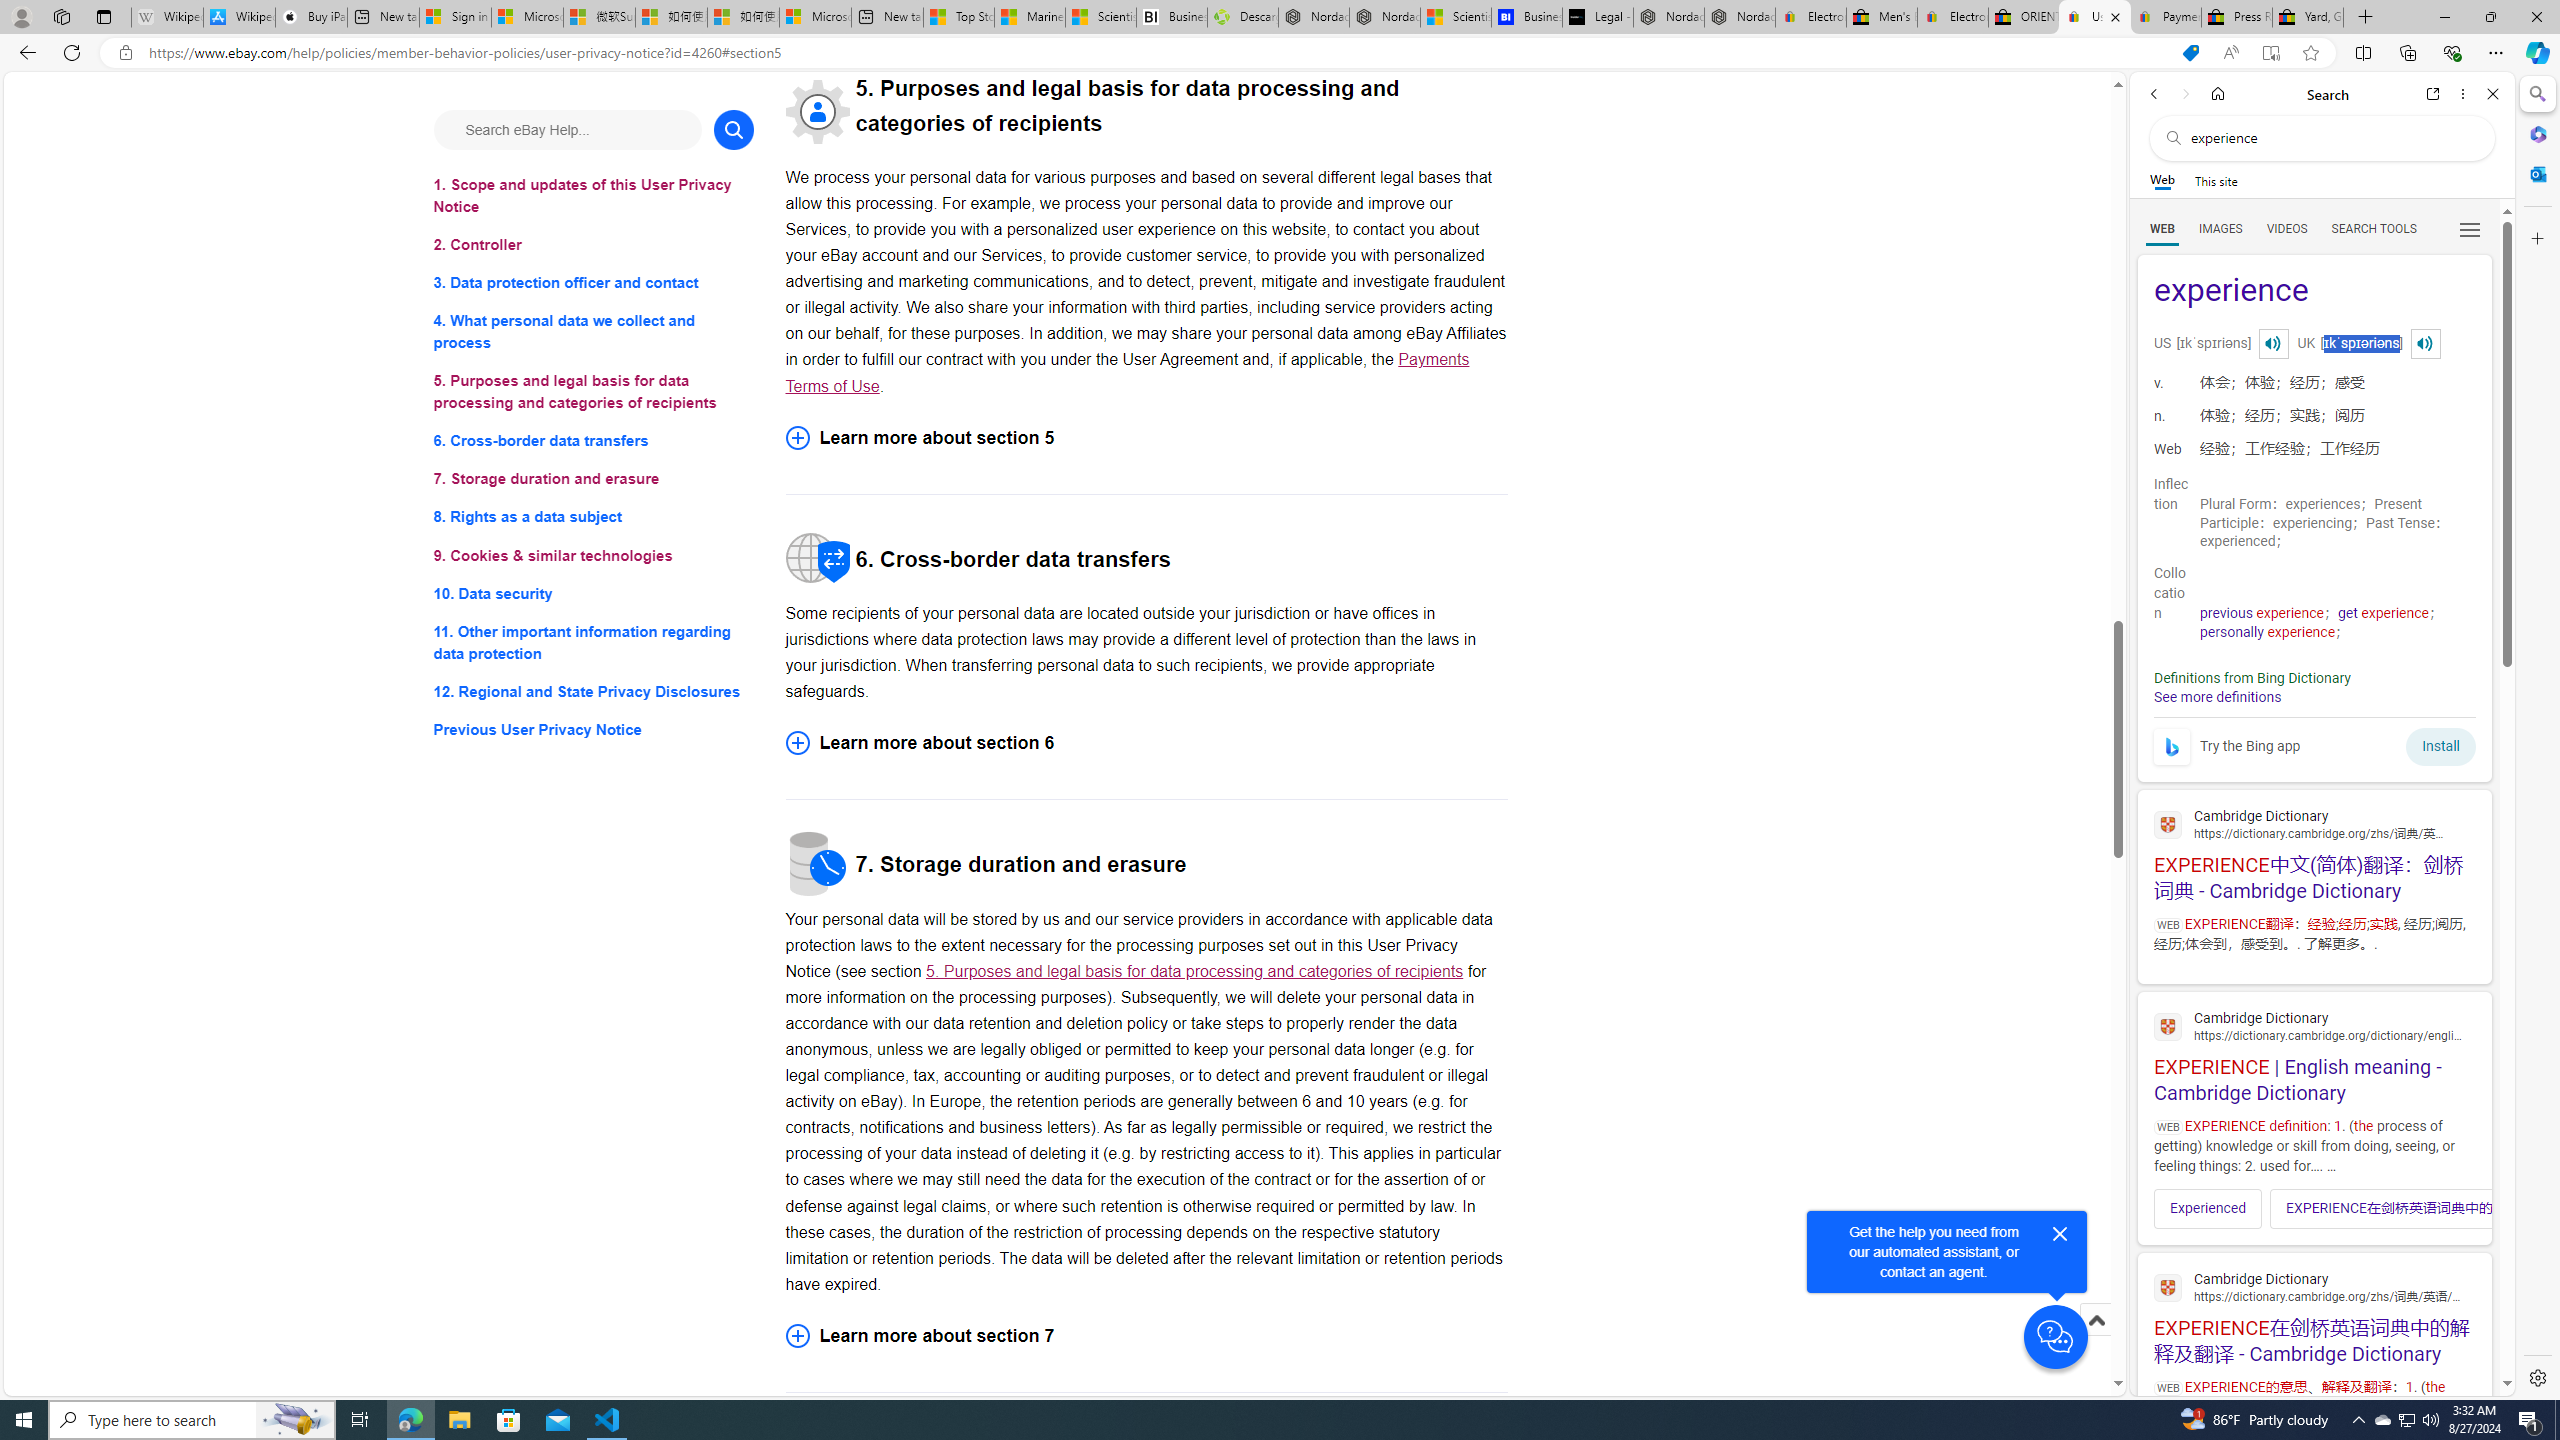 The width and height of the screenshot is (2560, 1440). I want to click on IMAGES, so click(2220, 229).